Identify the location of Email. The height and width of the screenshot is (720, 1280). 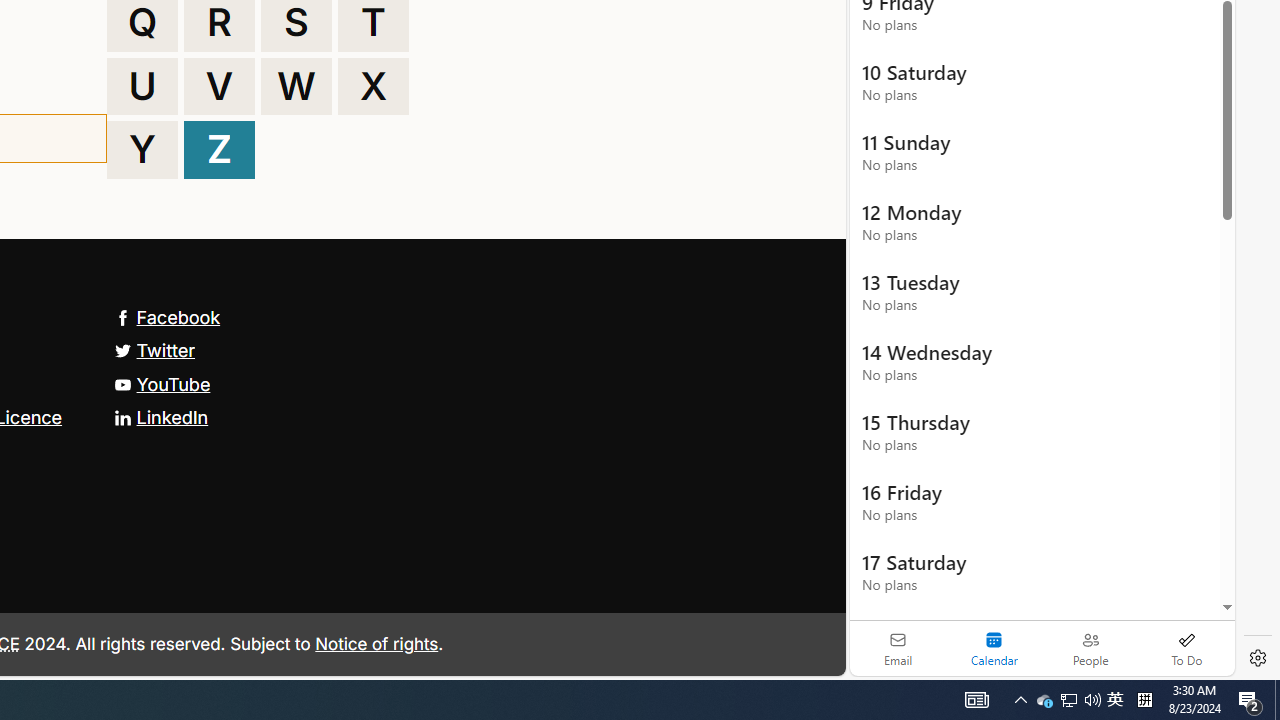
(898, 648).